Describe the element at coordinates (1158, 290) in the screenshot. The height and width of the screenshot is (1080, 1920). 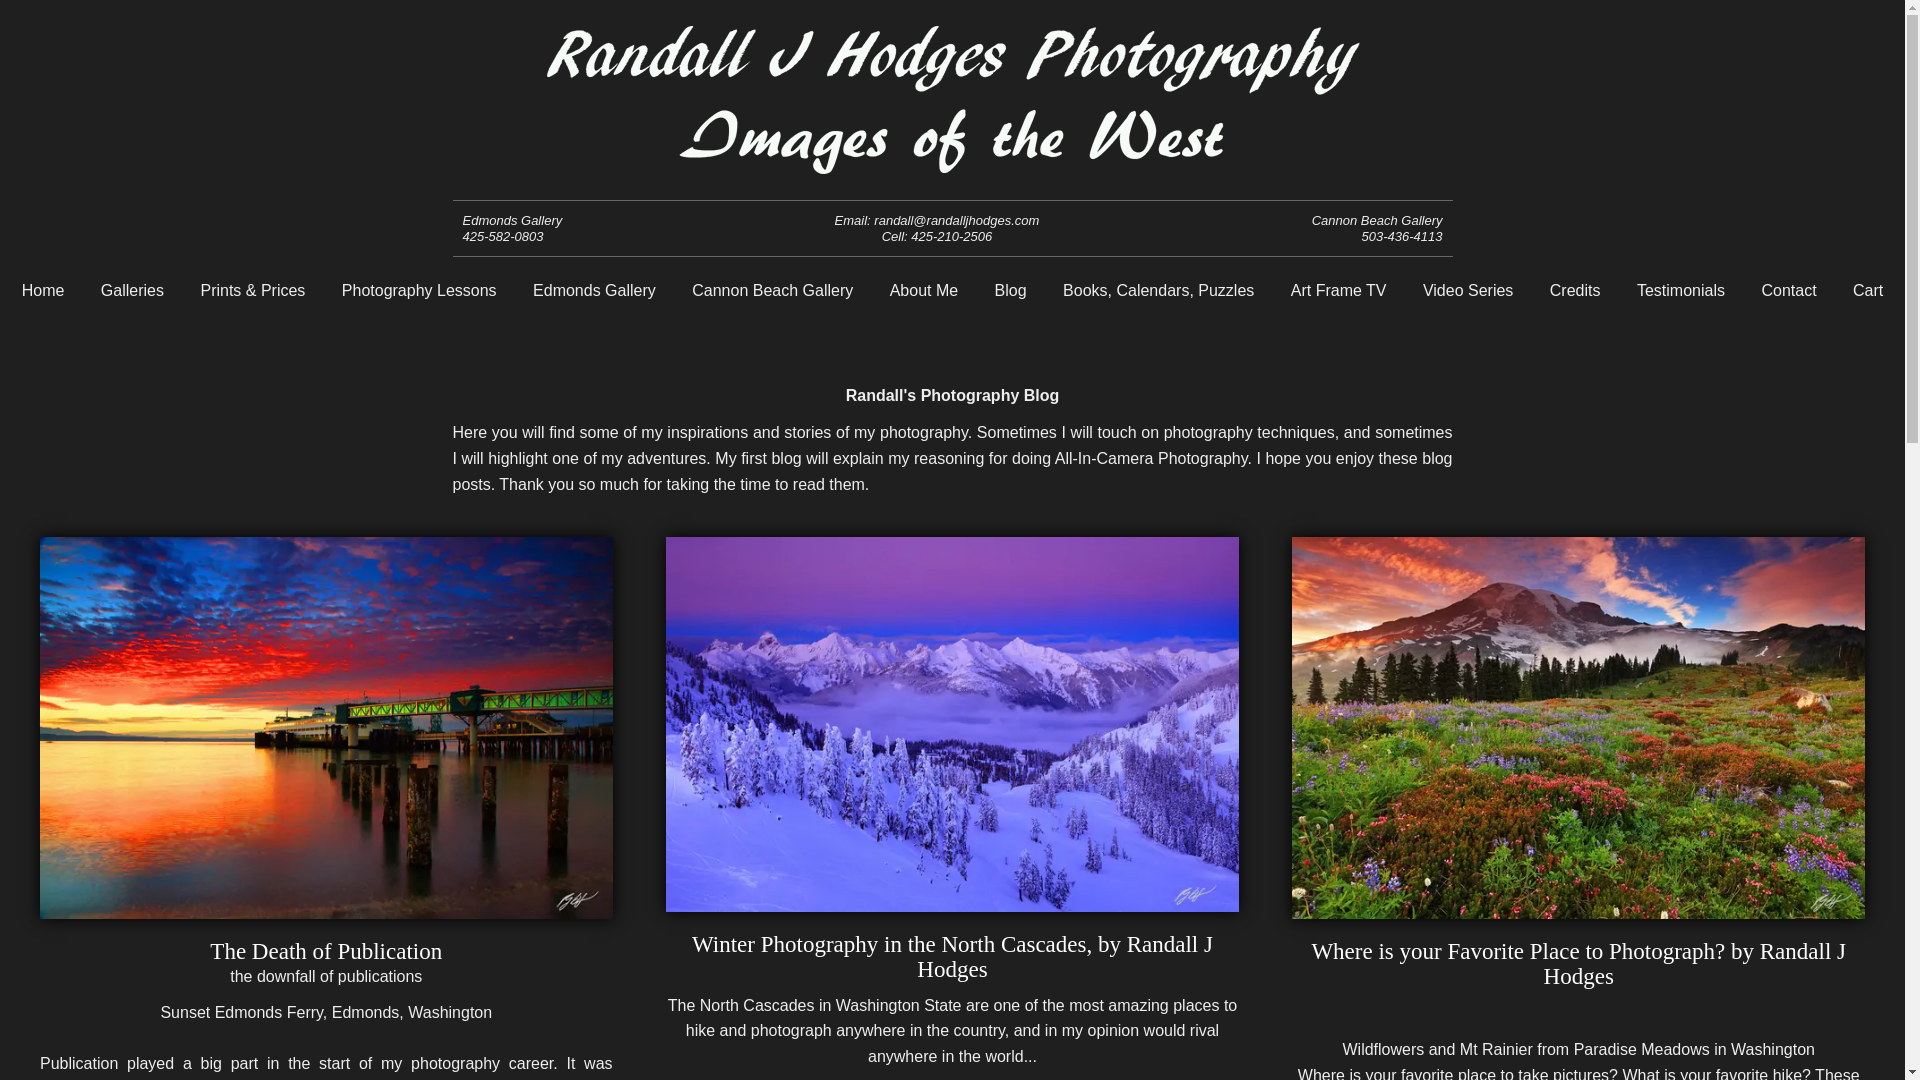
I see `Books, Calendars, Puzzles` at that location.